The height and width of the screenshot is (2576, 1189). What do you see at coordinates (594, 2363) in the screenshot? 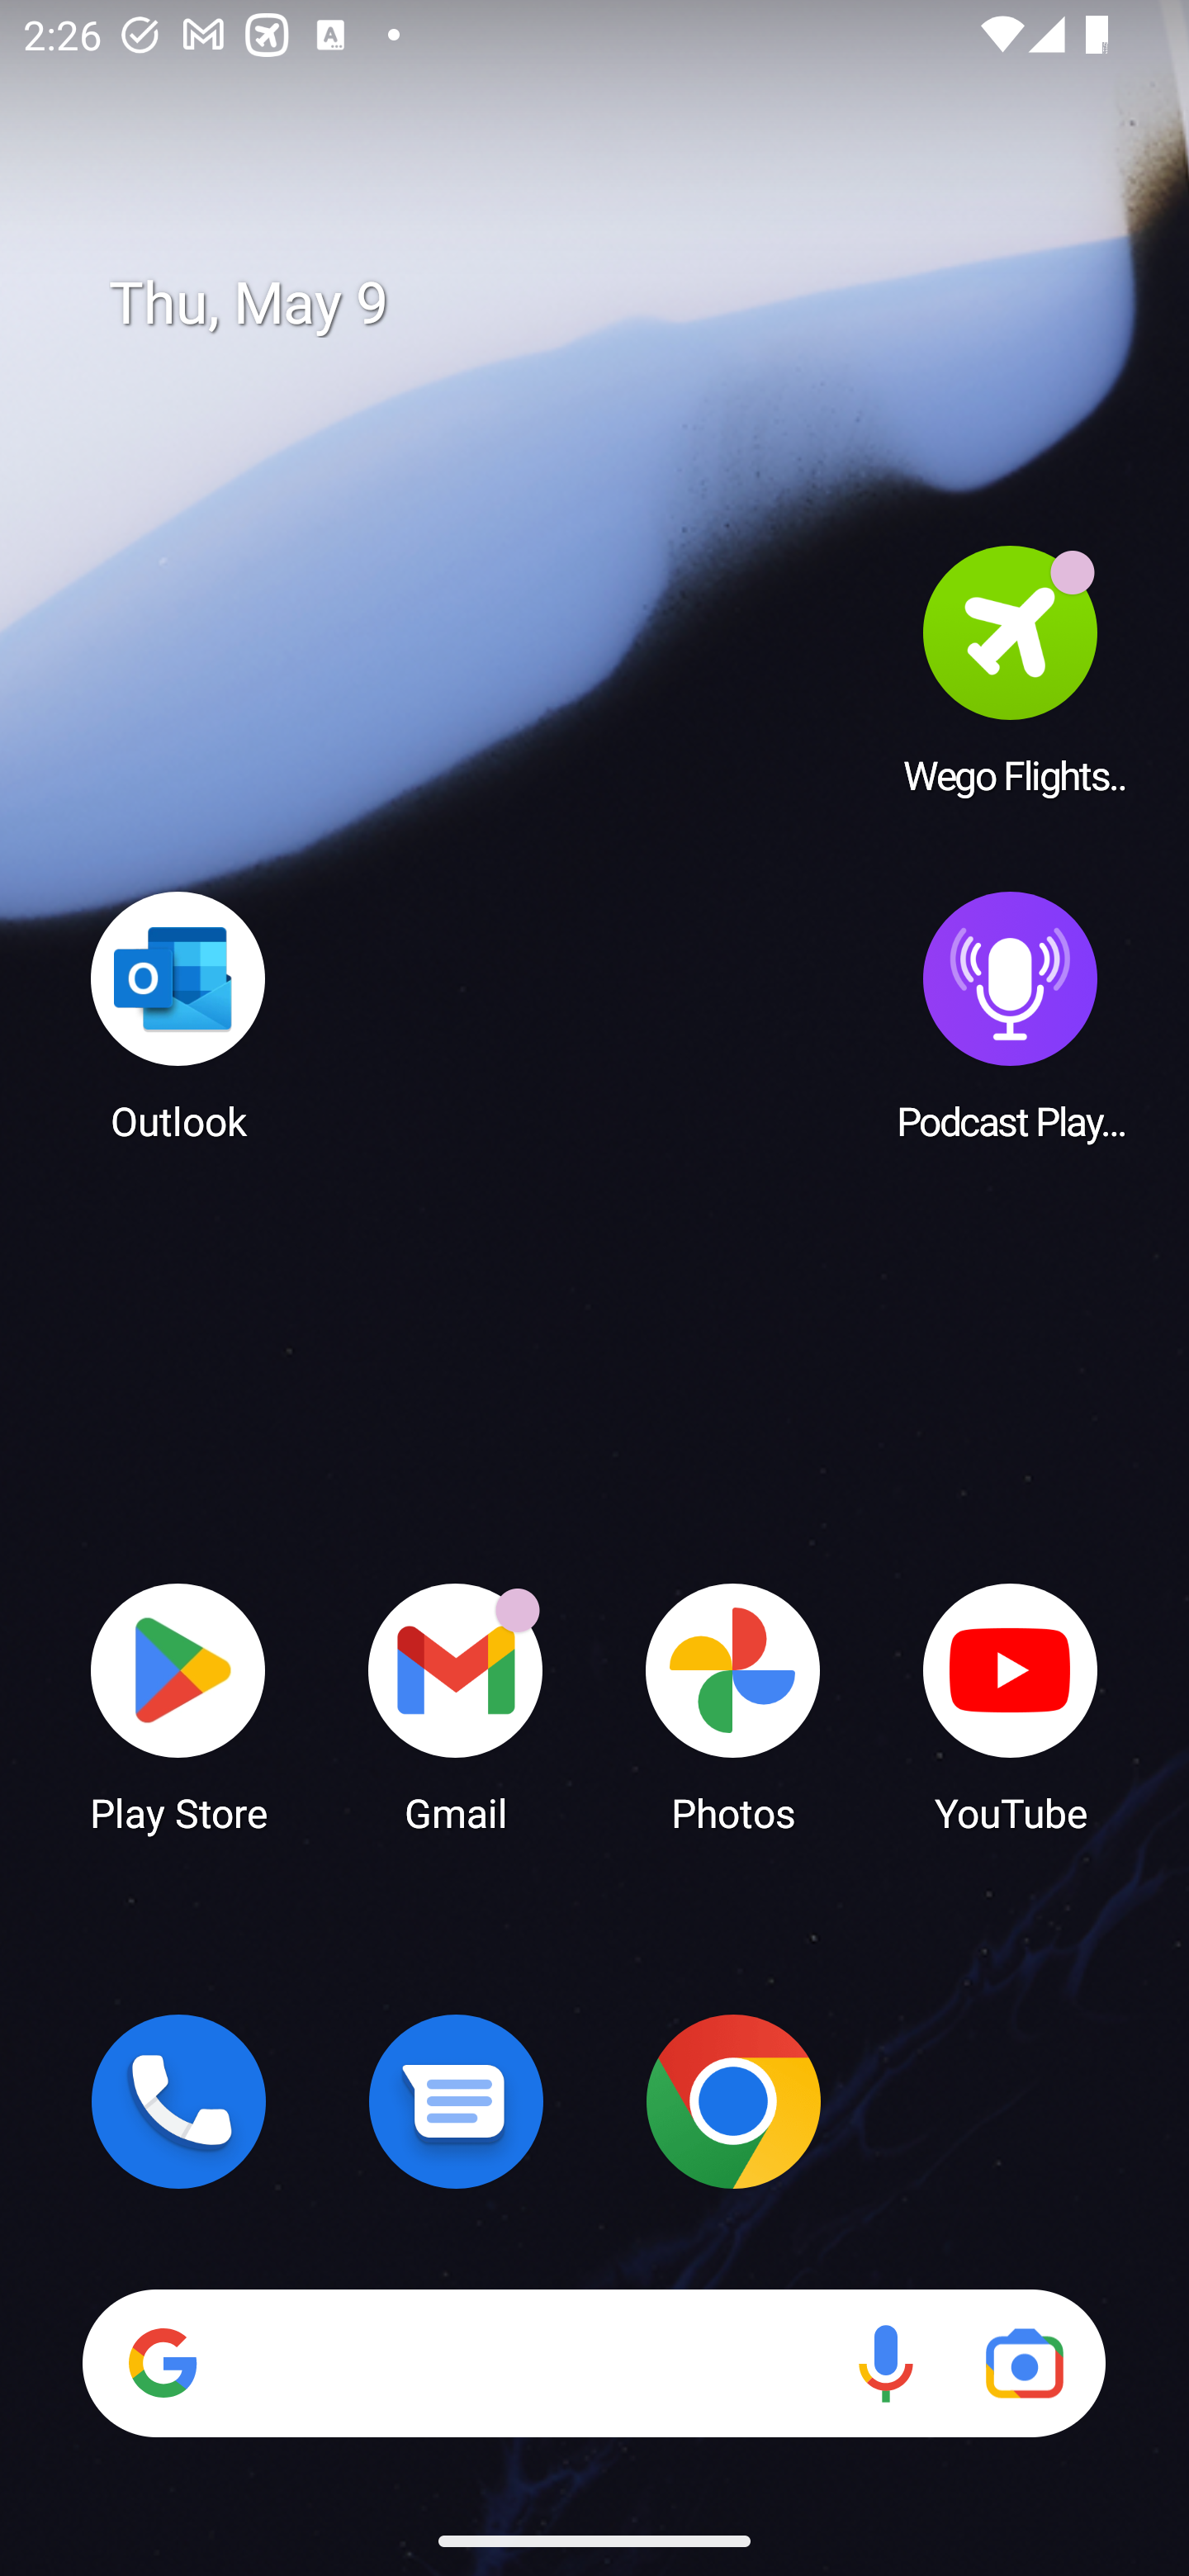
I see `Search Voice search Google Lens` at bounding box center [594, 2363].